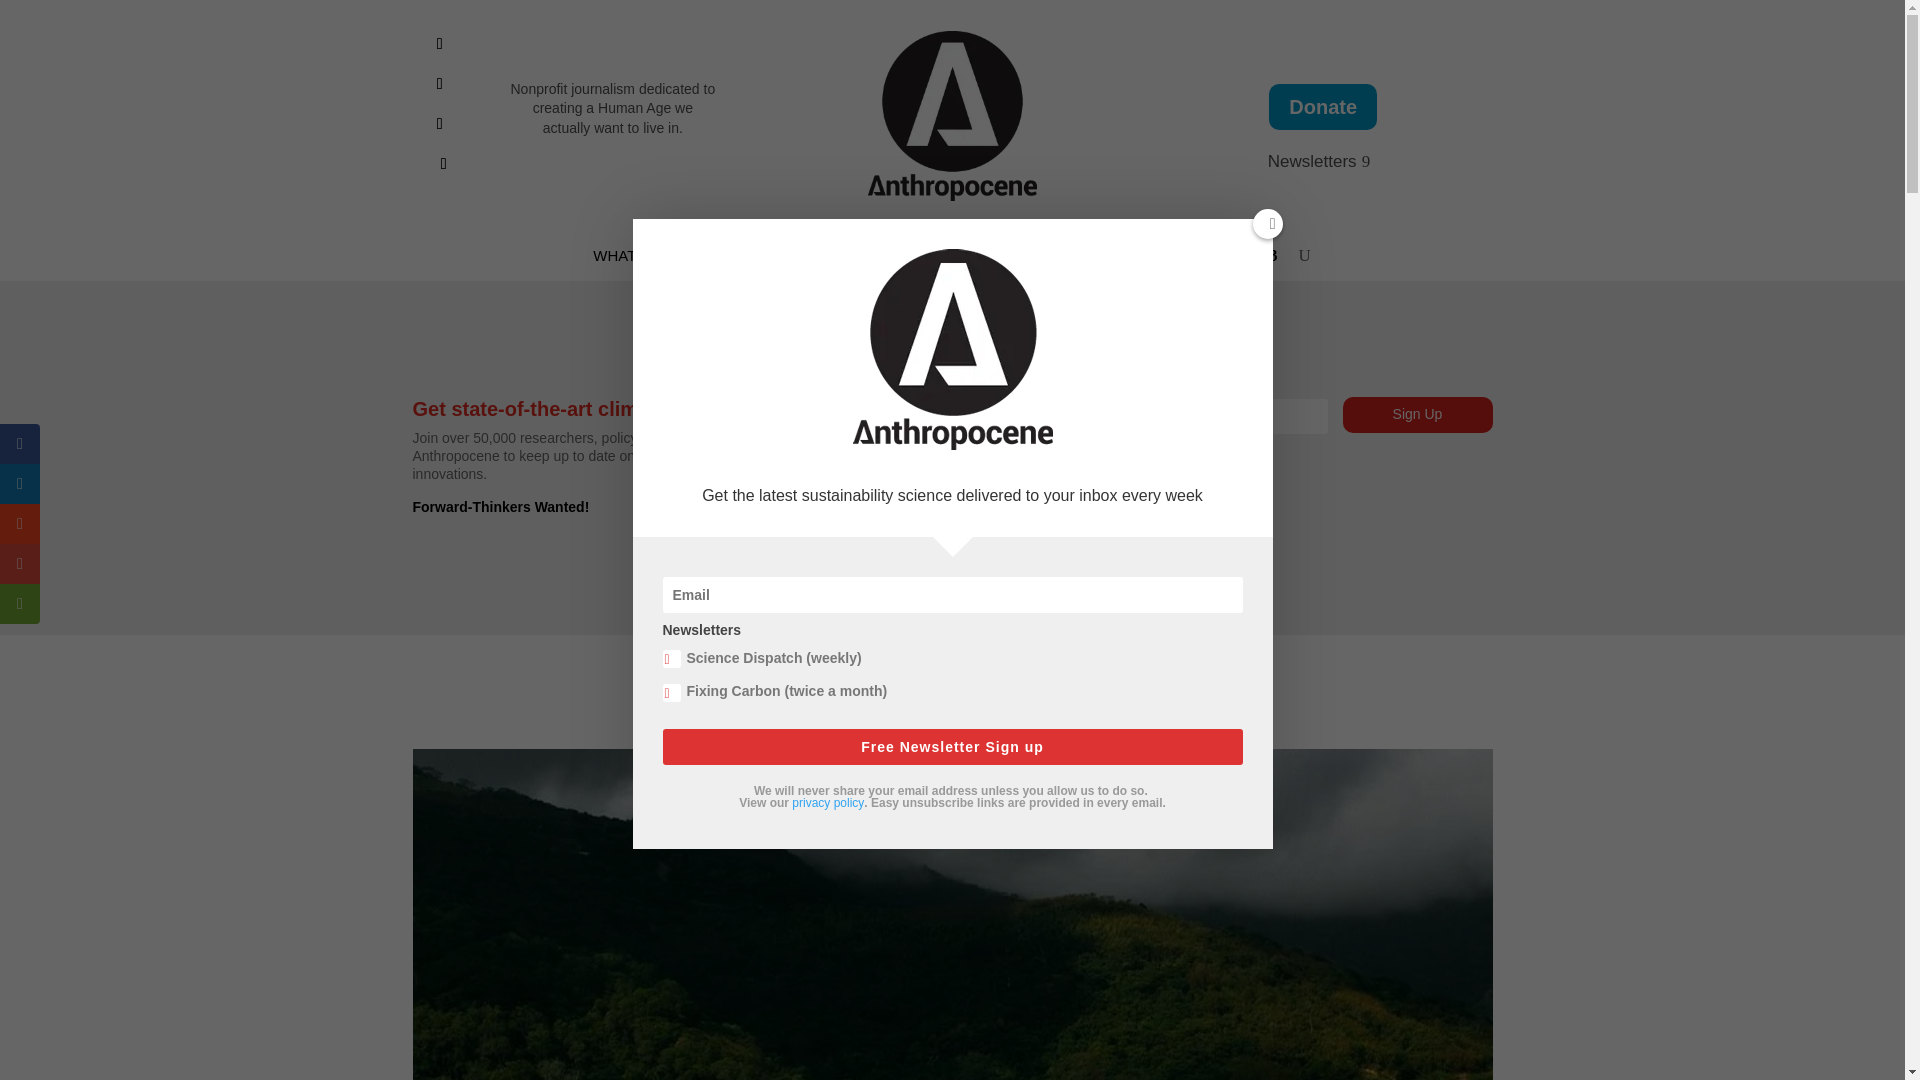  Describe the element at coordinates (440, 124) in the screenshot. I see `Follow on FlipBoard` at that location.